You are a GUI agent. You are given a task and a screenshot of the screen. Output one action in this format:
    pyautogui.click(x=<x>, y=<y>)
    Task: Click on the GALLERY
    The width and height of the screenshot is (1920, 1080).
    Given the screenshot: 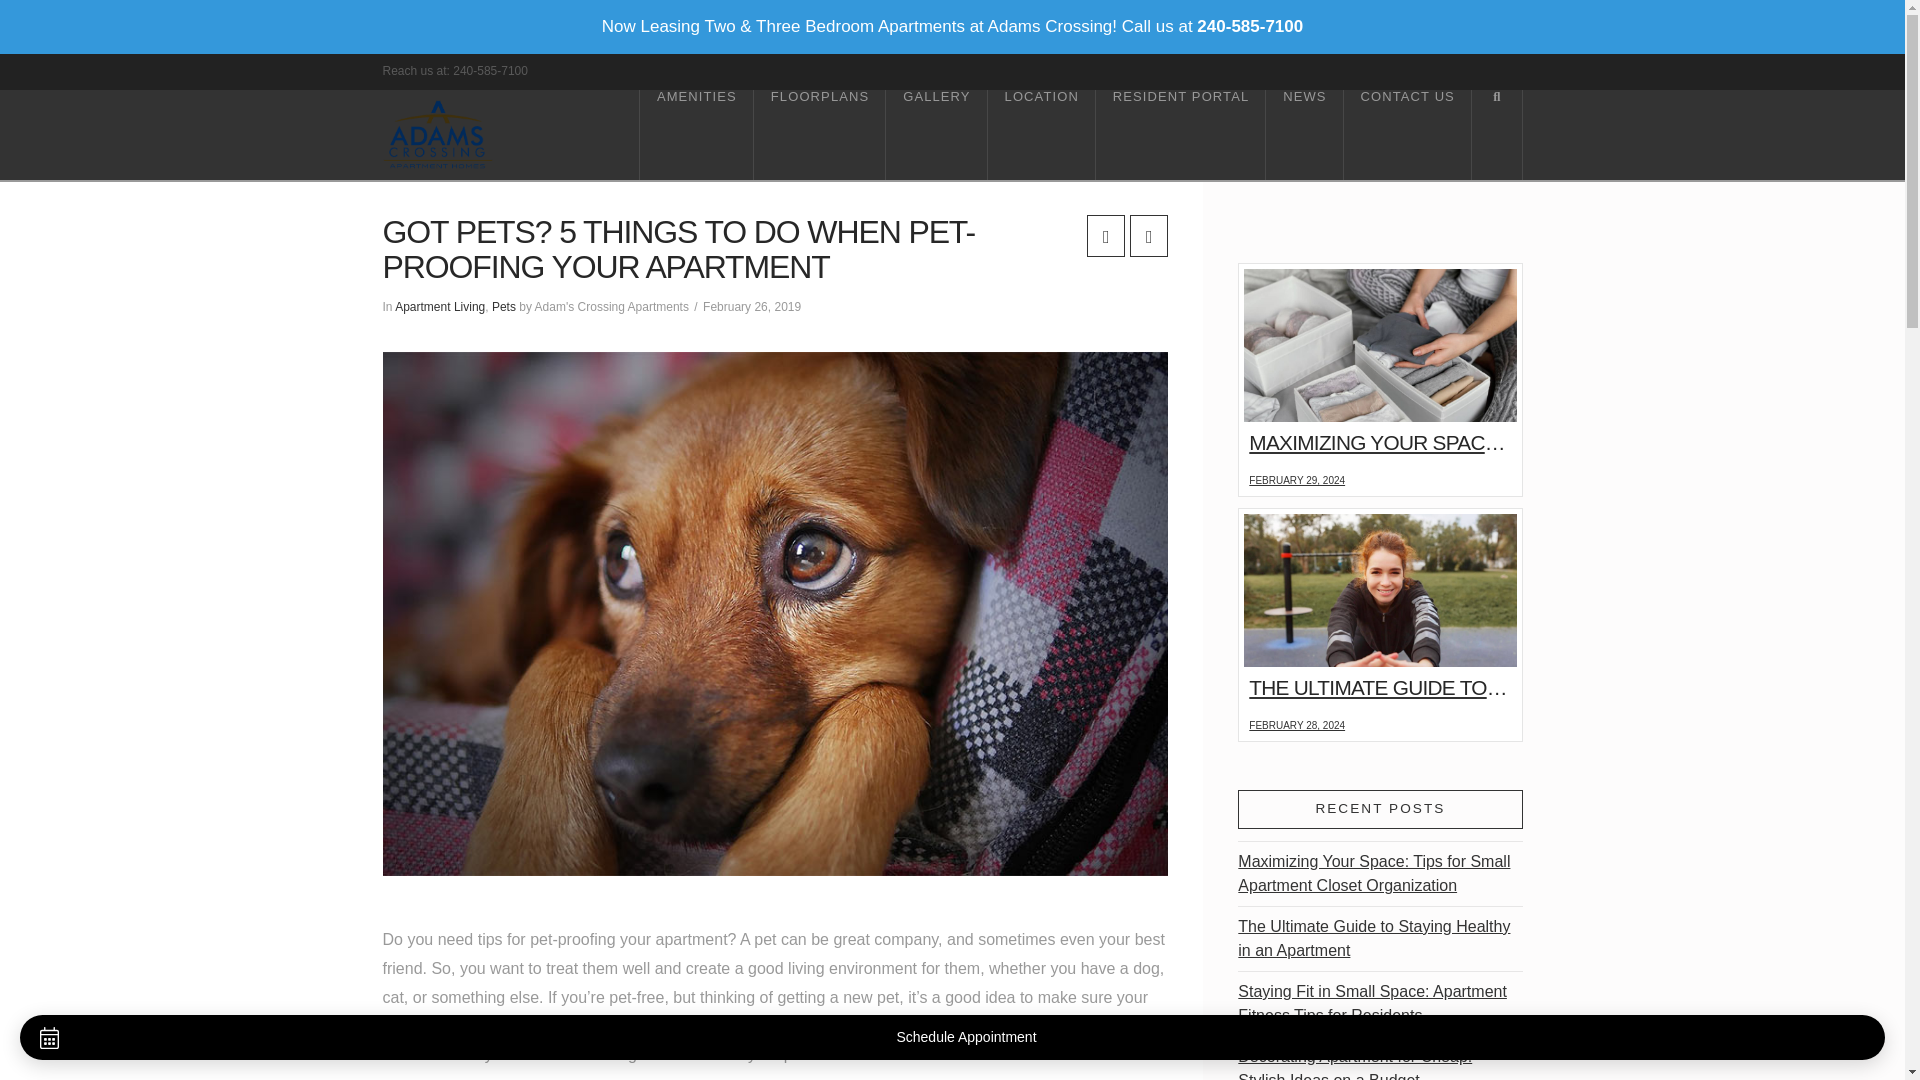 What is the action you would take?
    pyautogui.click(x=936, y=134)
    